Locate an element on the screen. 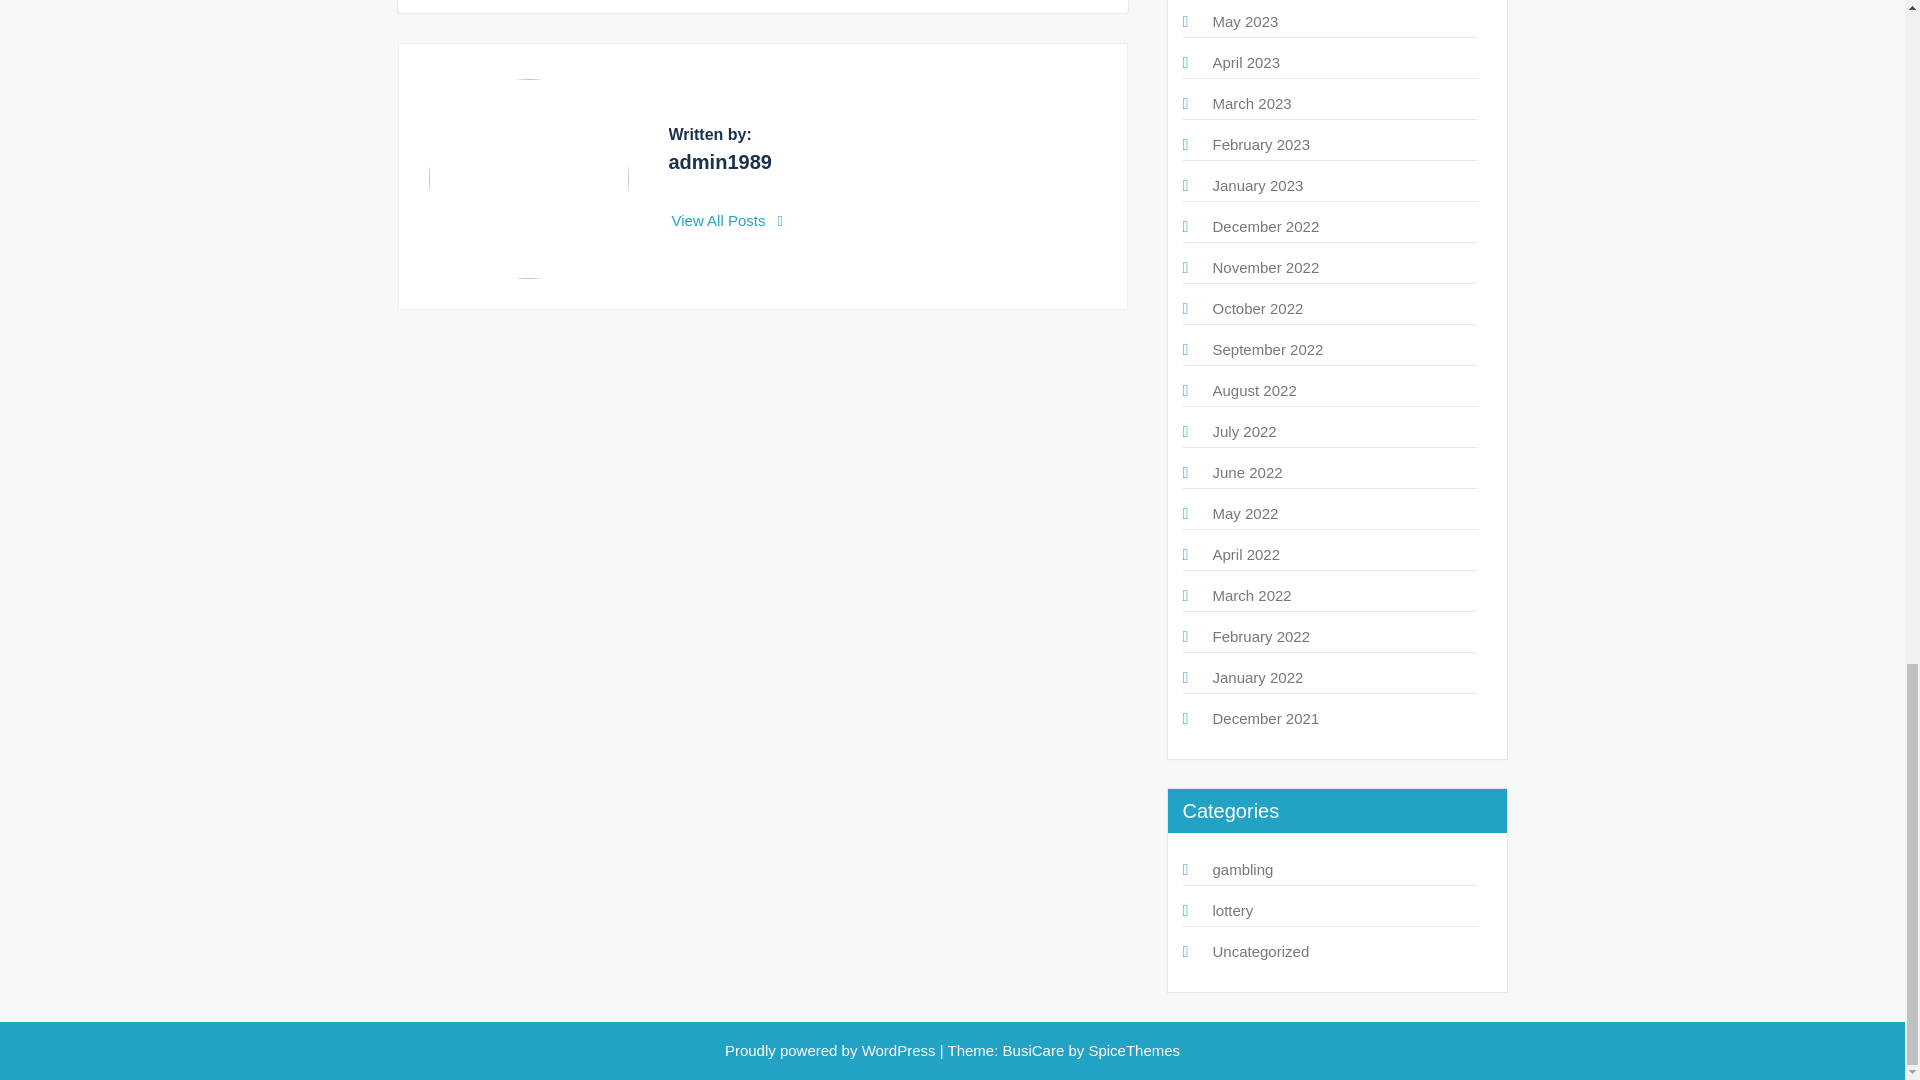 The height and width of the screenshot is (1080, 1920). View All Posts is located at coordinates (728, 220).